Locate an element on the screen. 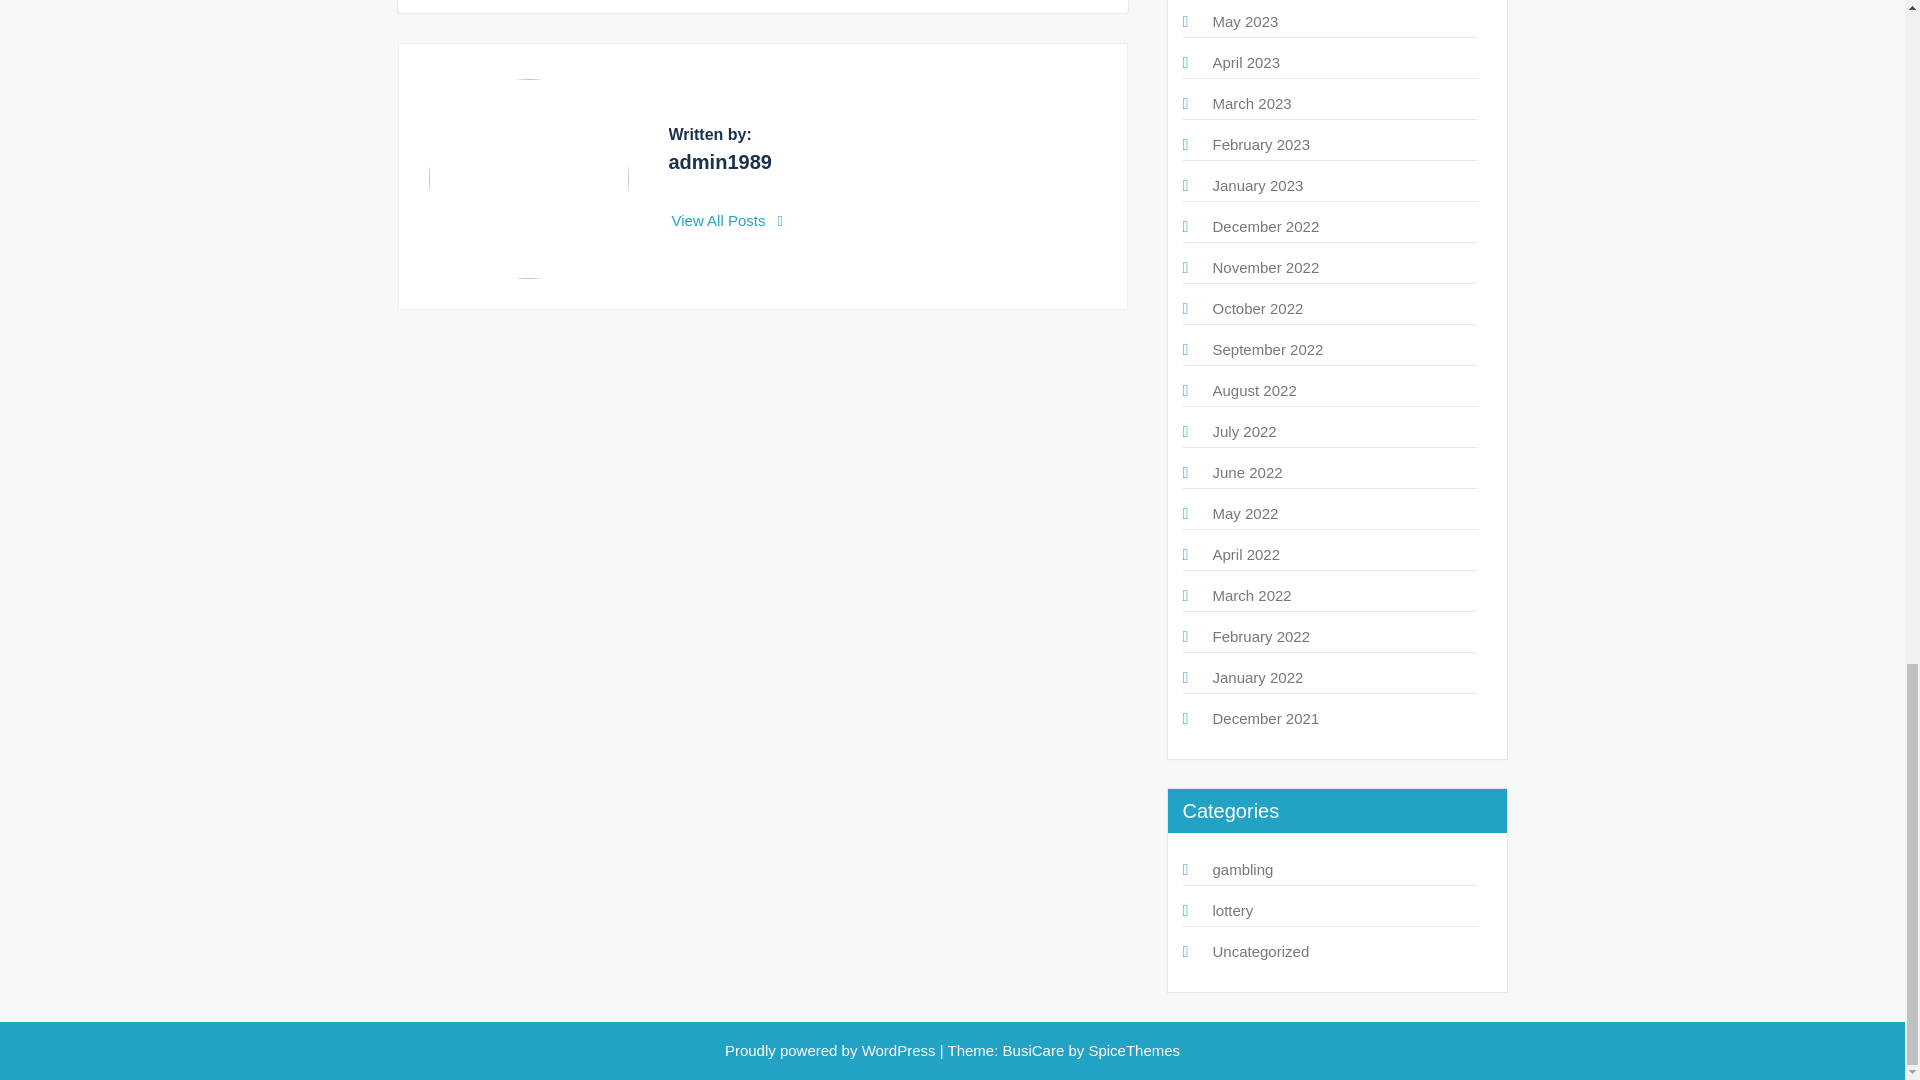 The height and width of the screenshot is (1080, 1920). View All Posts is located at coordinates (728, 220).